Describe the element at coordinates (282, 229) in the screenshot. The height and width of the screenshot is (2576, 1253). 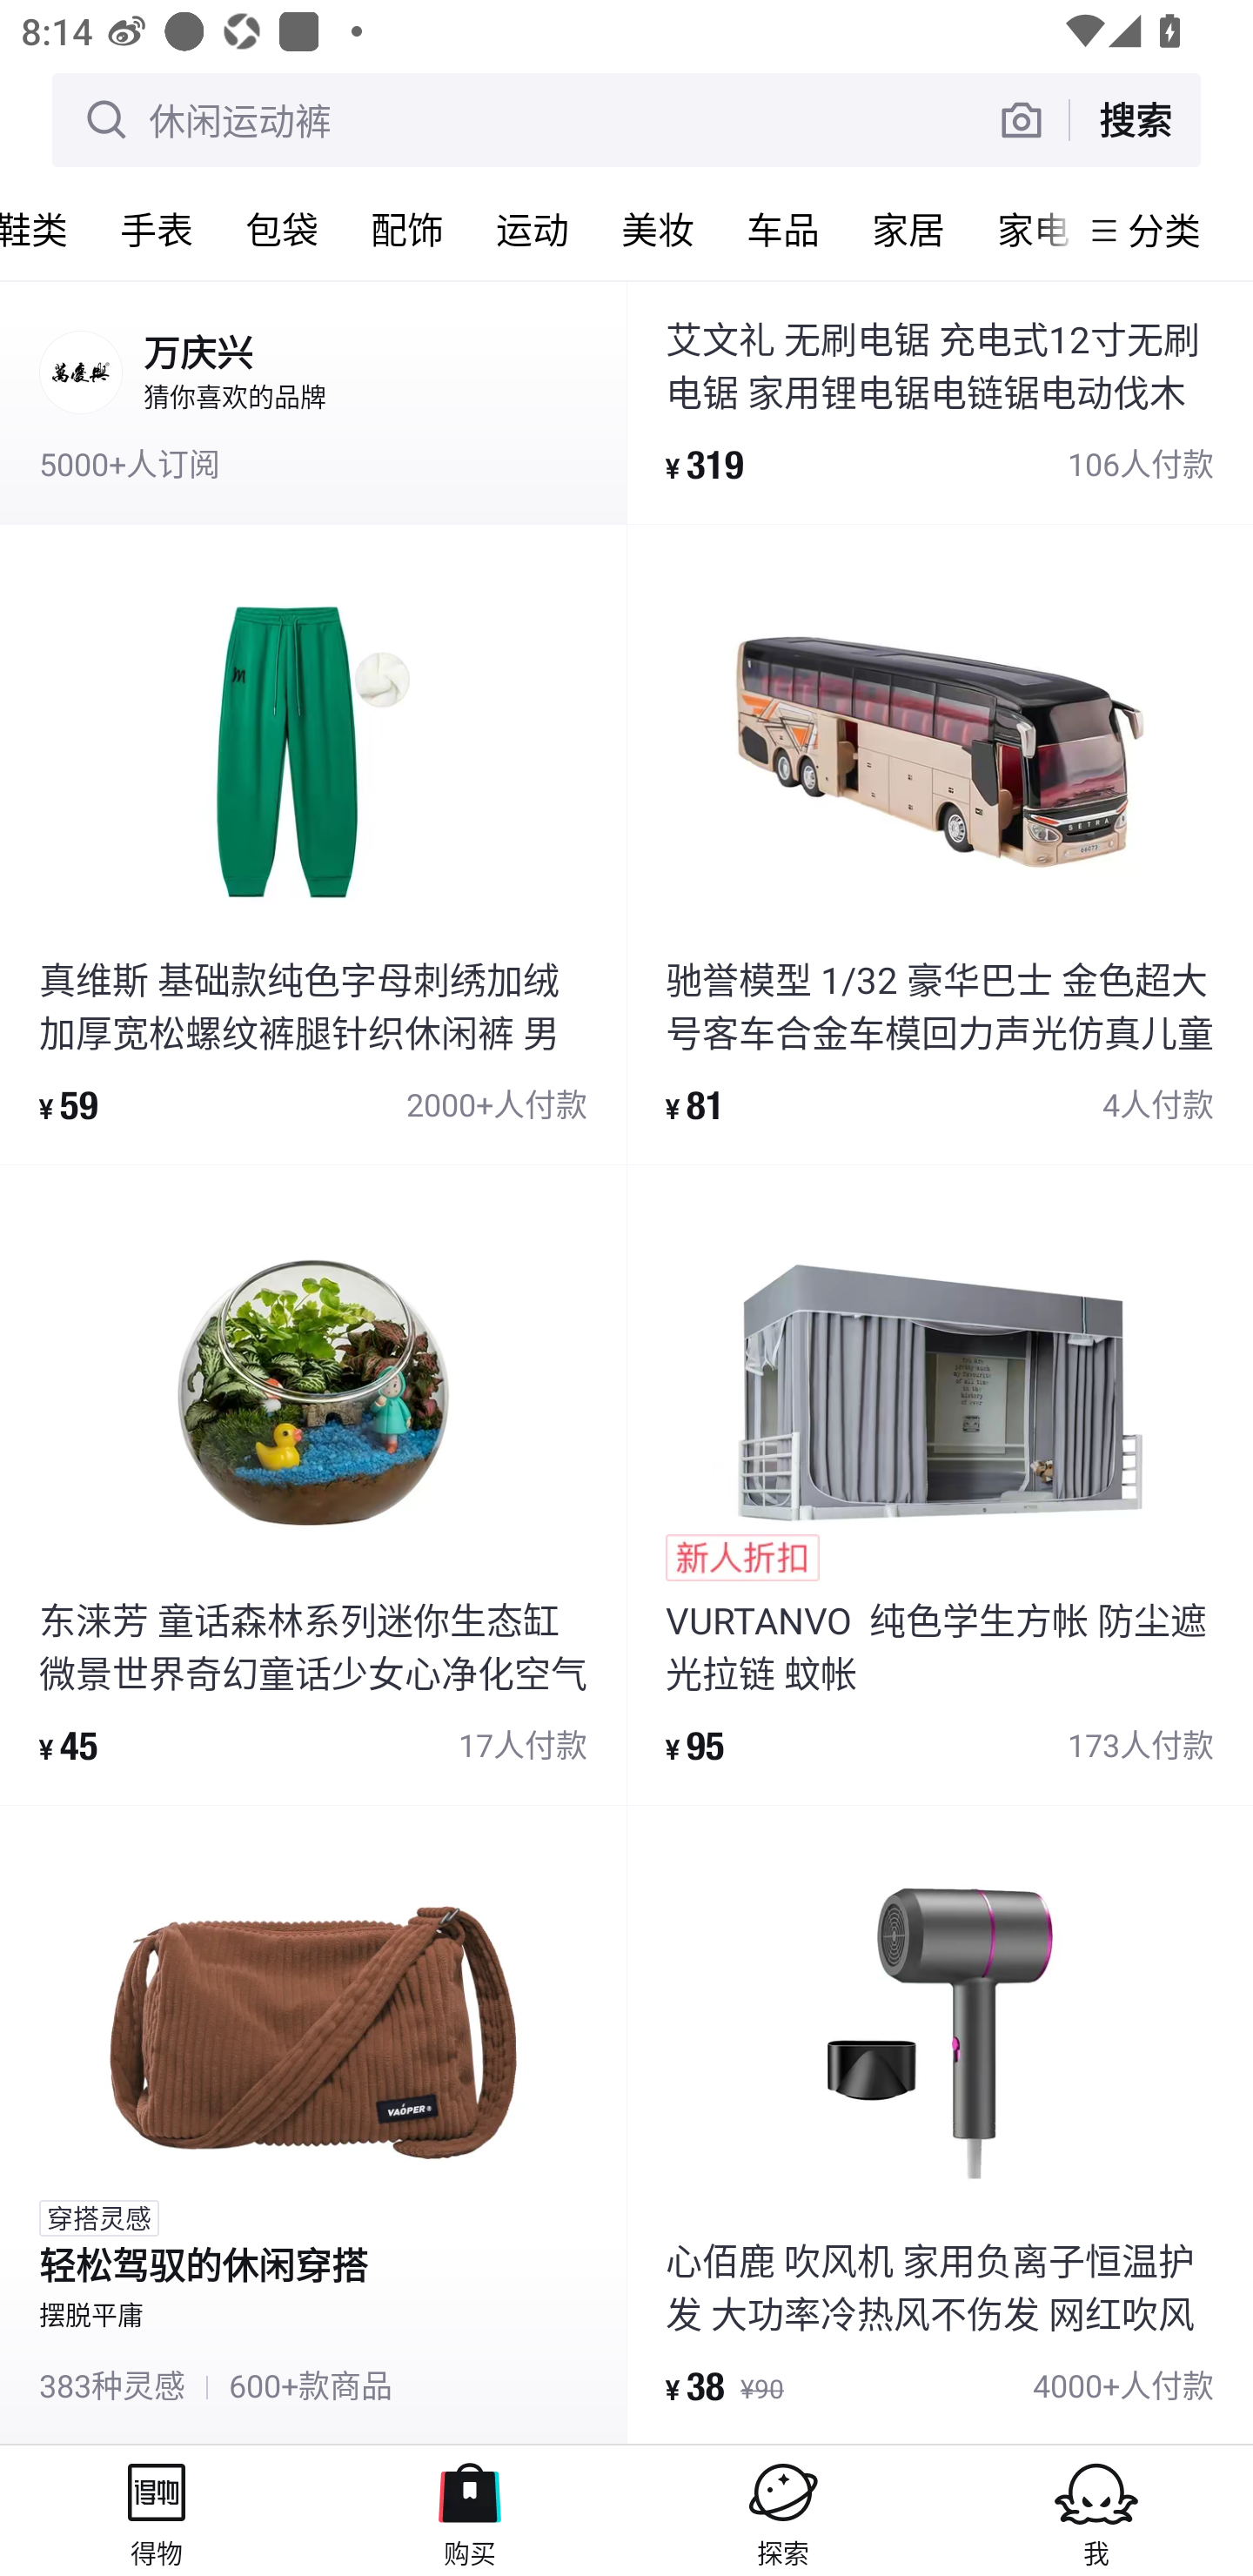
I see `包袋` at that location.